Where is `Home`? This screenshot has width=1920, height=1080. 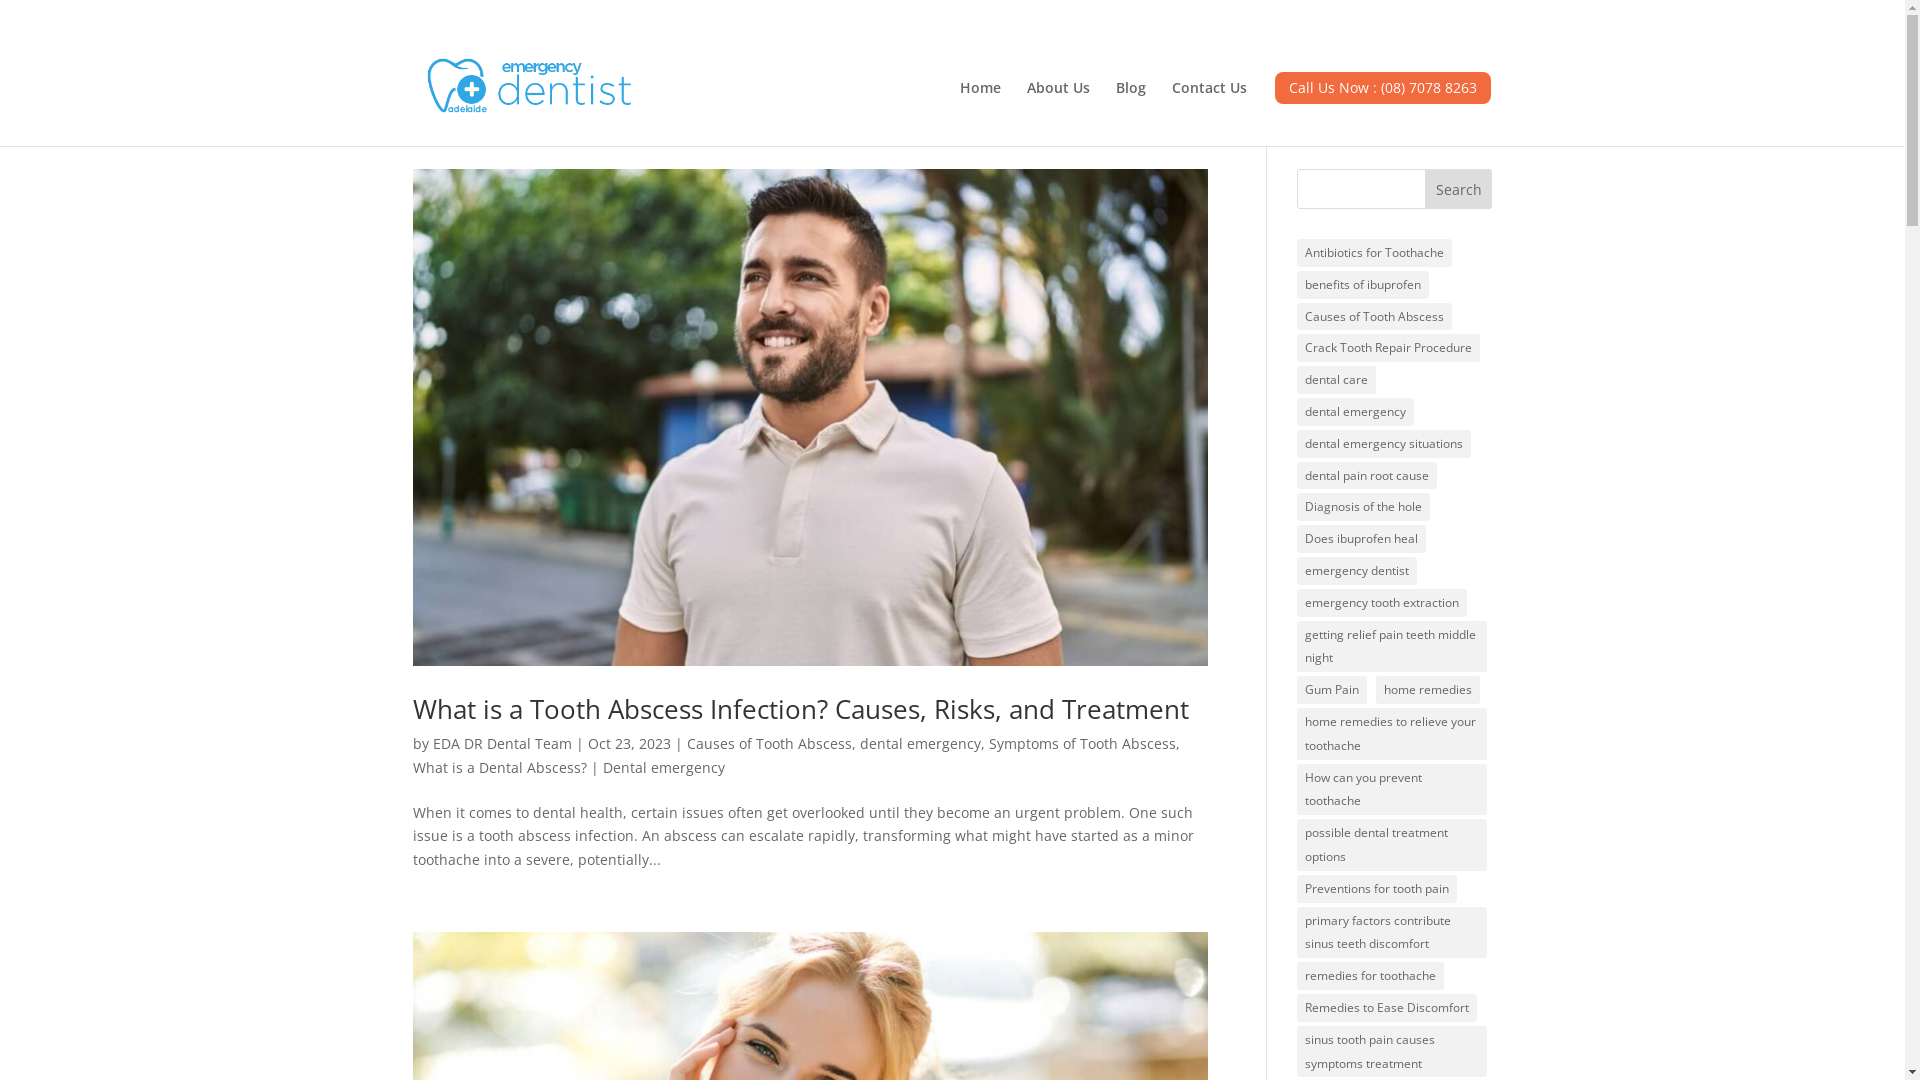 Home is located at coordinates (980, 108).